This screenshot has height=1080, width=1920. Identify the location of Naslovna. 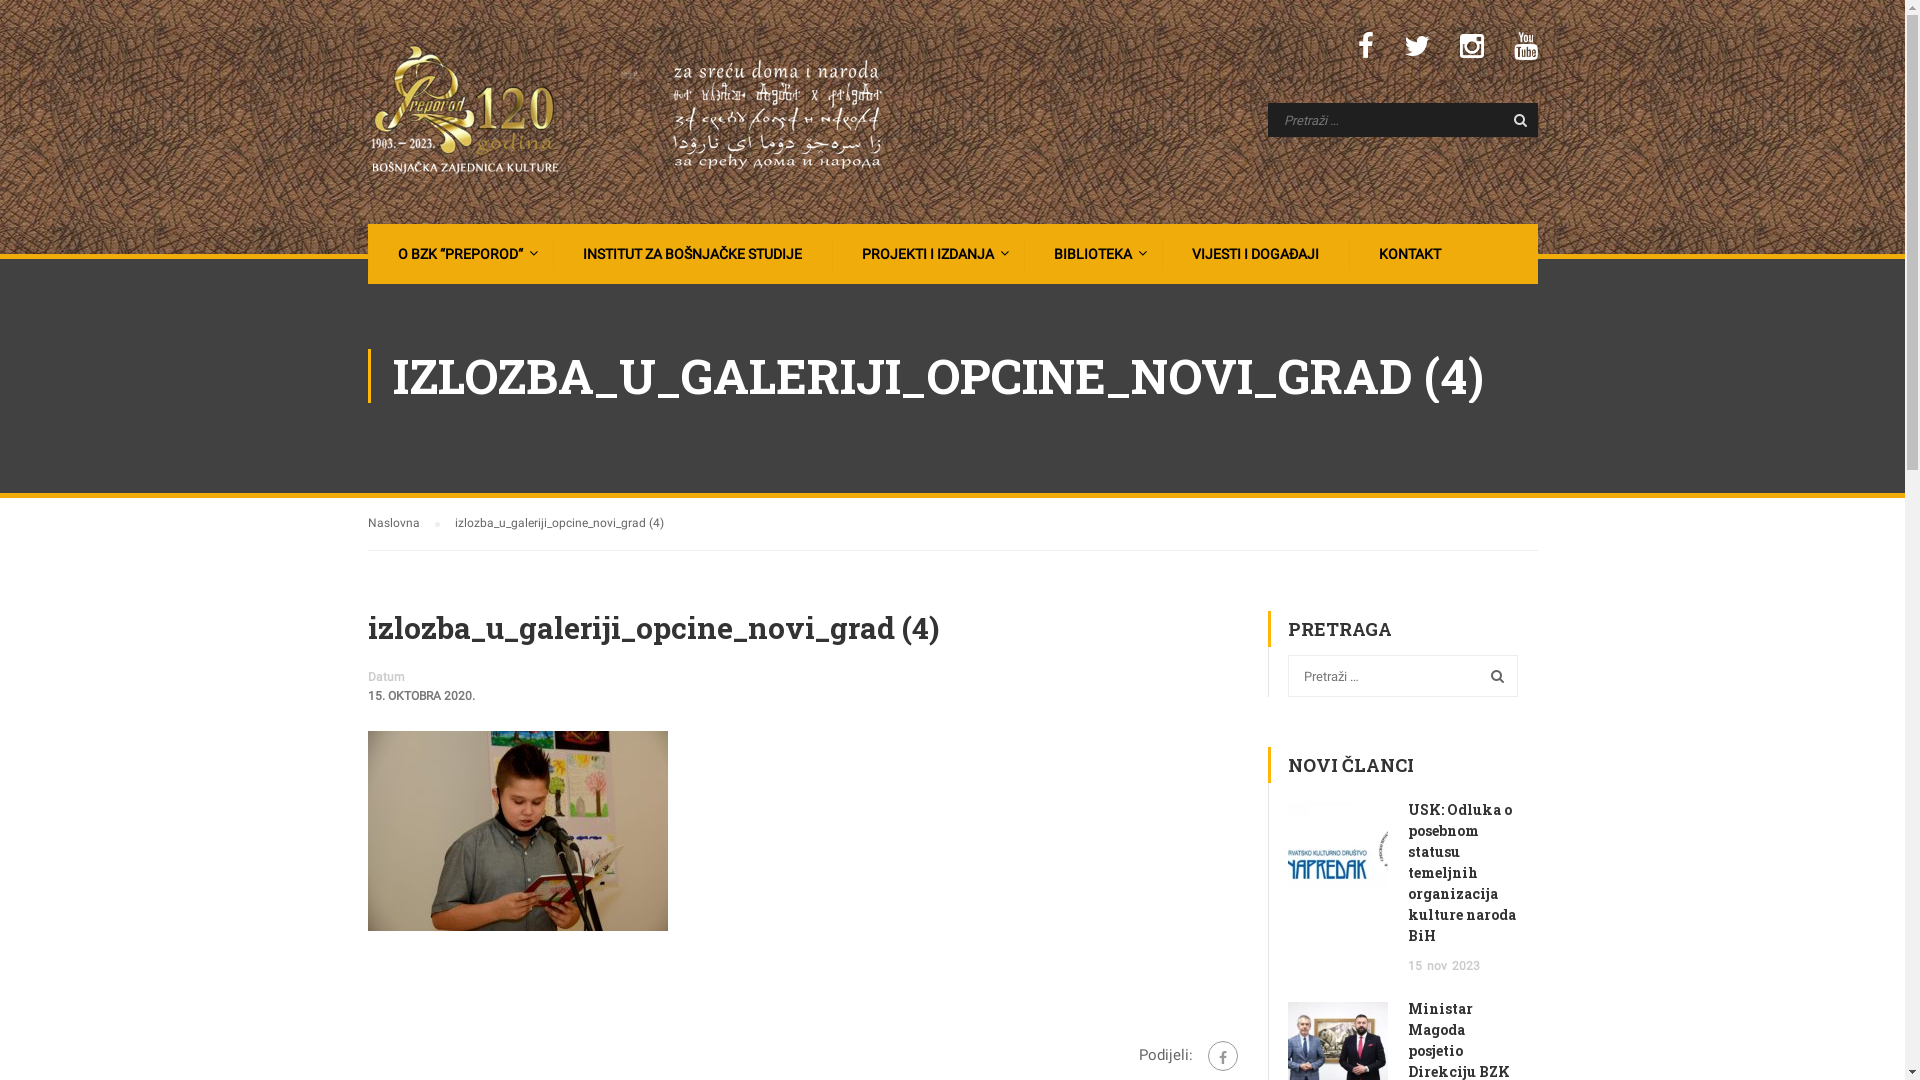
(404, 524).